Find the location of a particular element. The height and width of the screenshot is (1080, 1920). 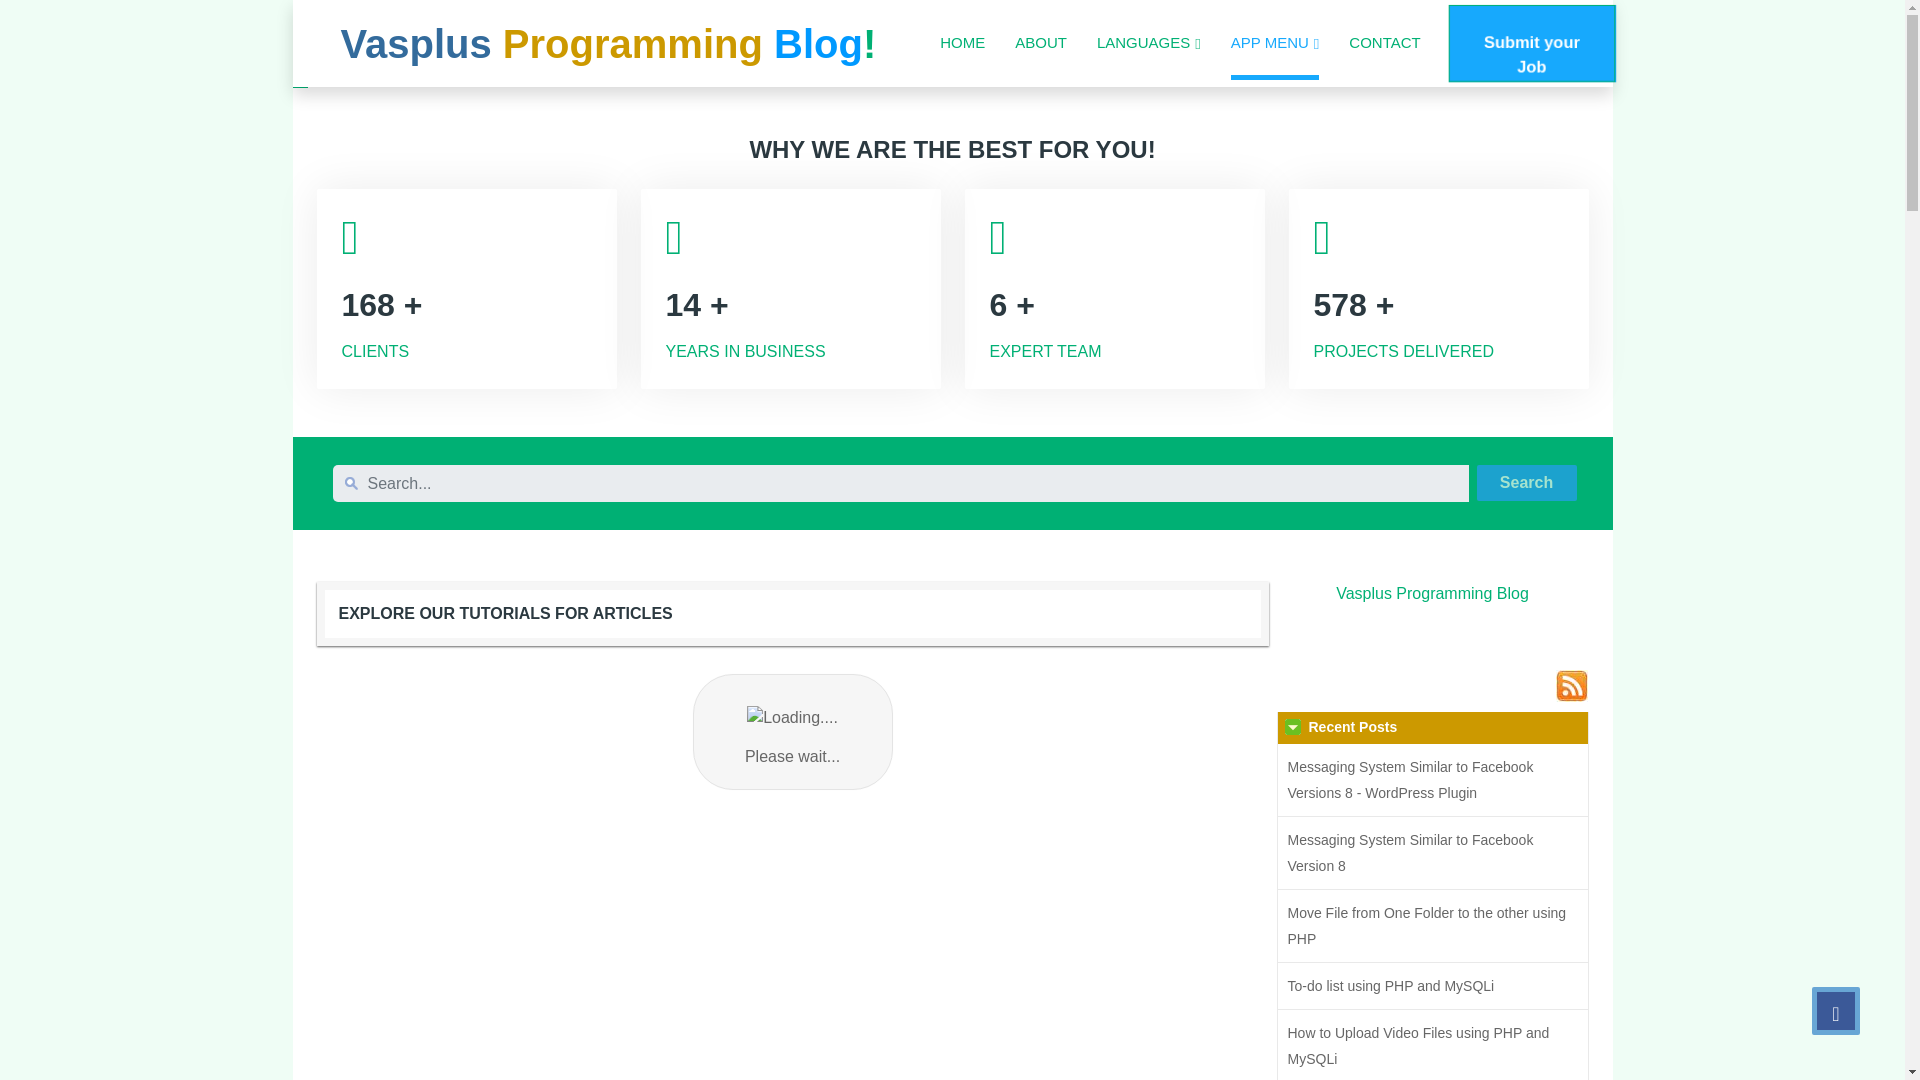

To-do list using PHP and MySQLi is located at coordinates (1432, 986).